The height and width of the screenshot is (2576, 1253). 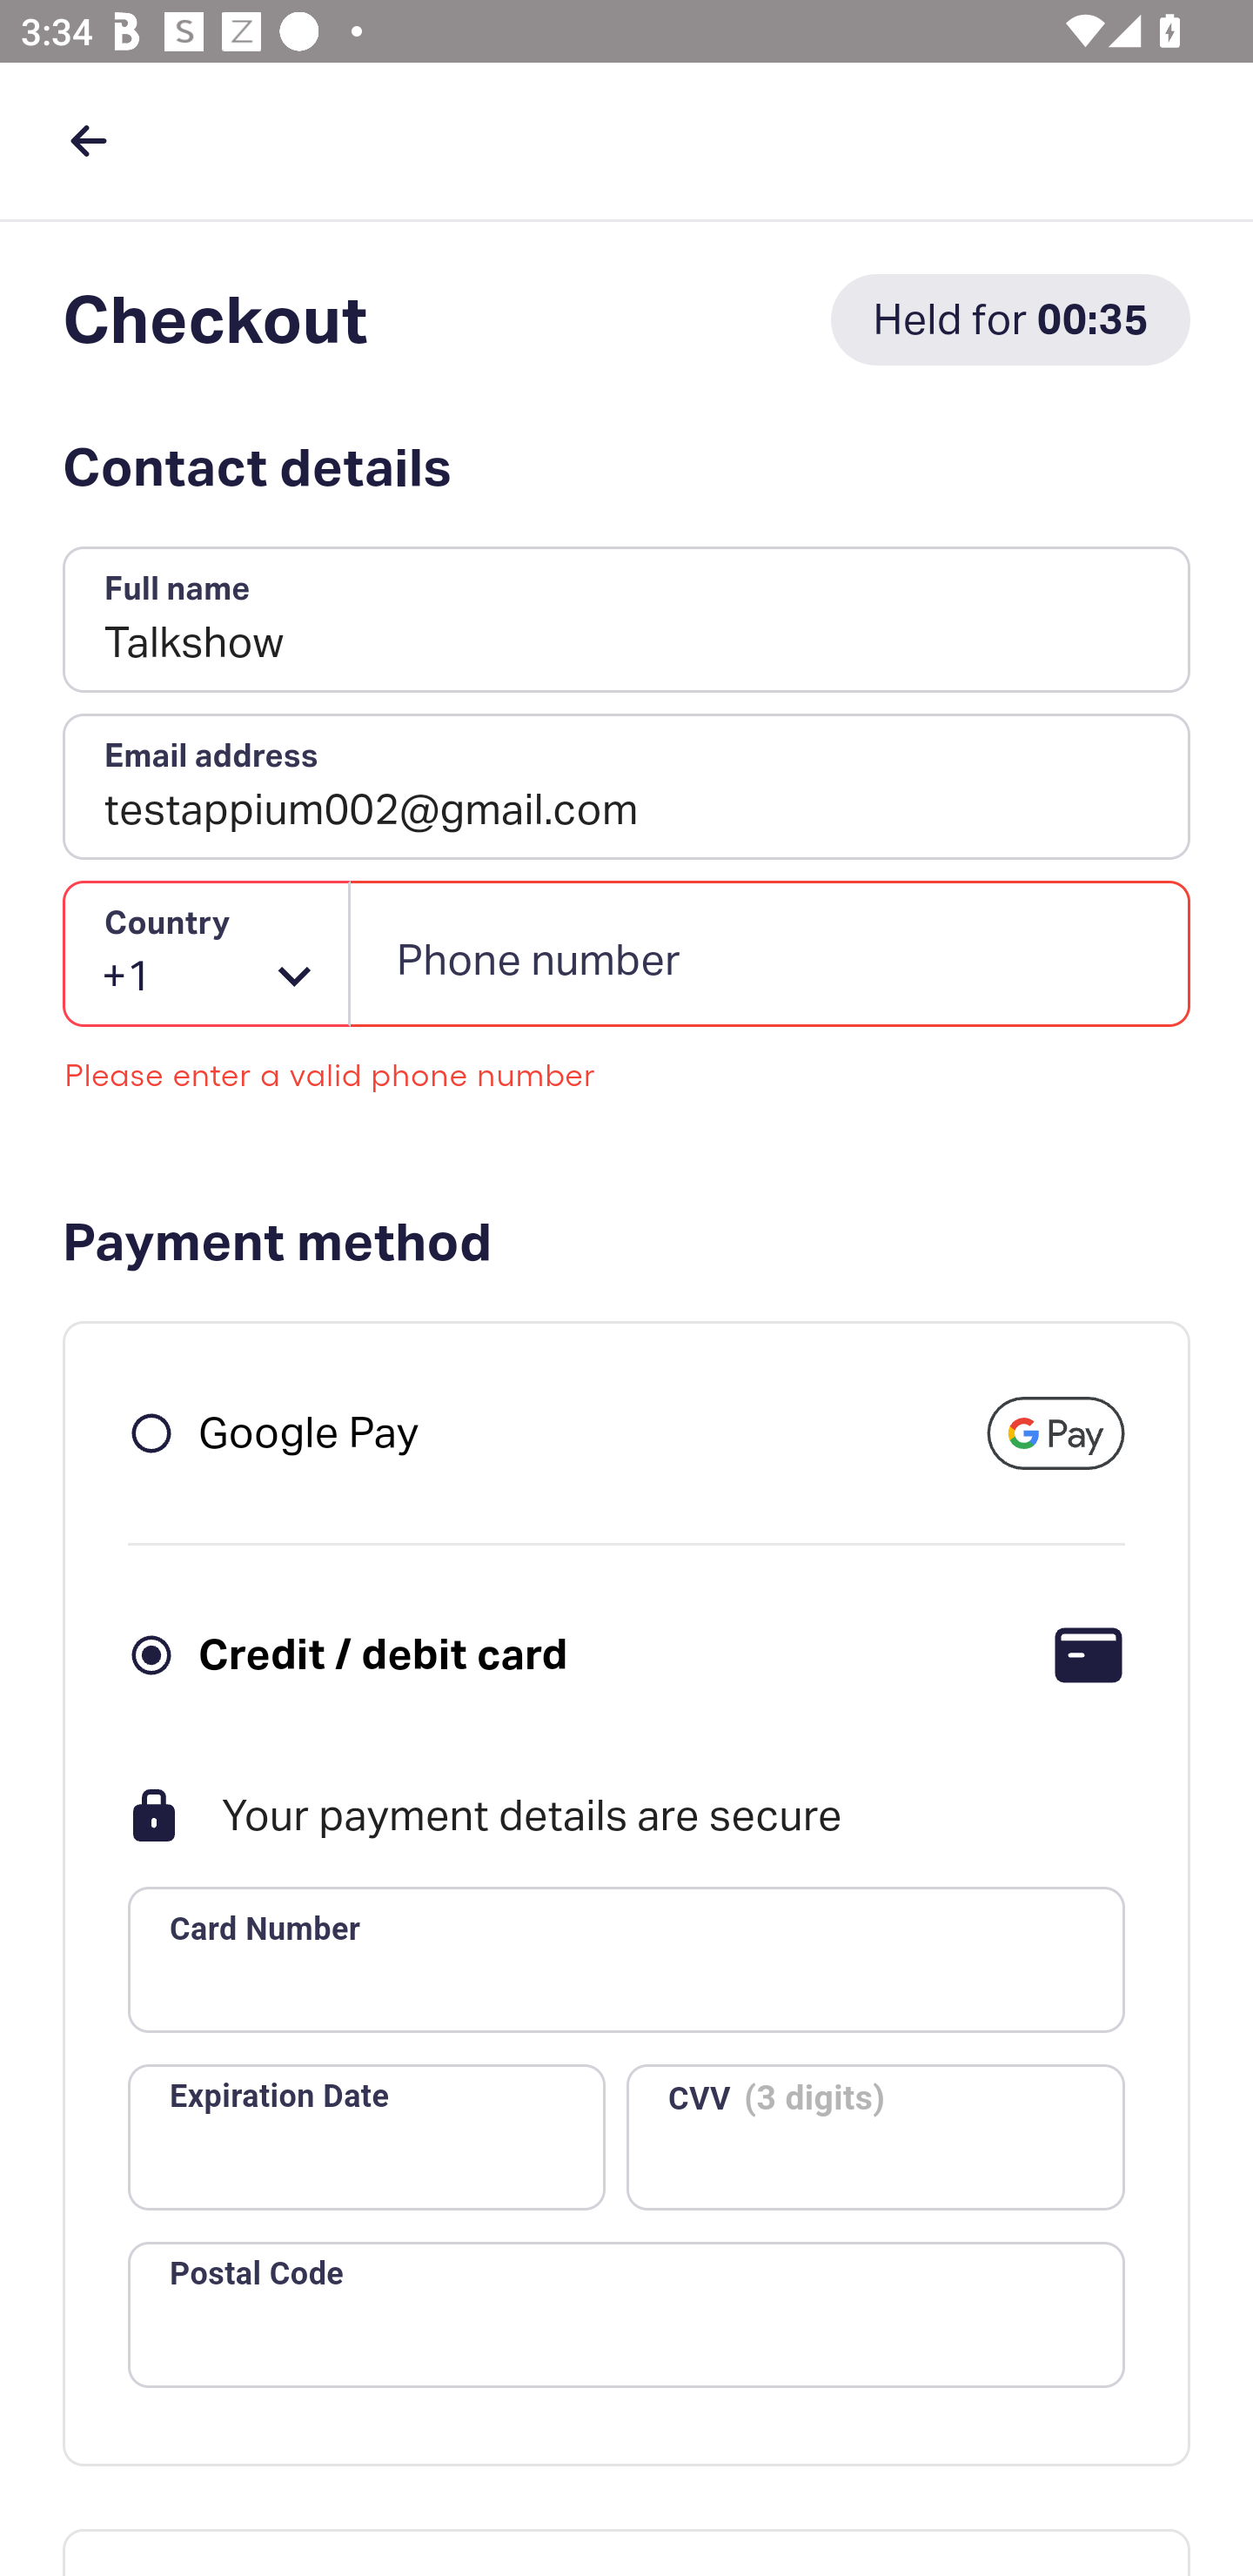 I want to click on   +1, so click(x=207, y=954).